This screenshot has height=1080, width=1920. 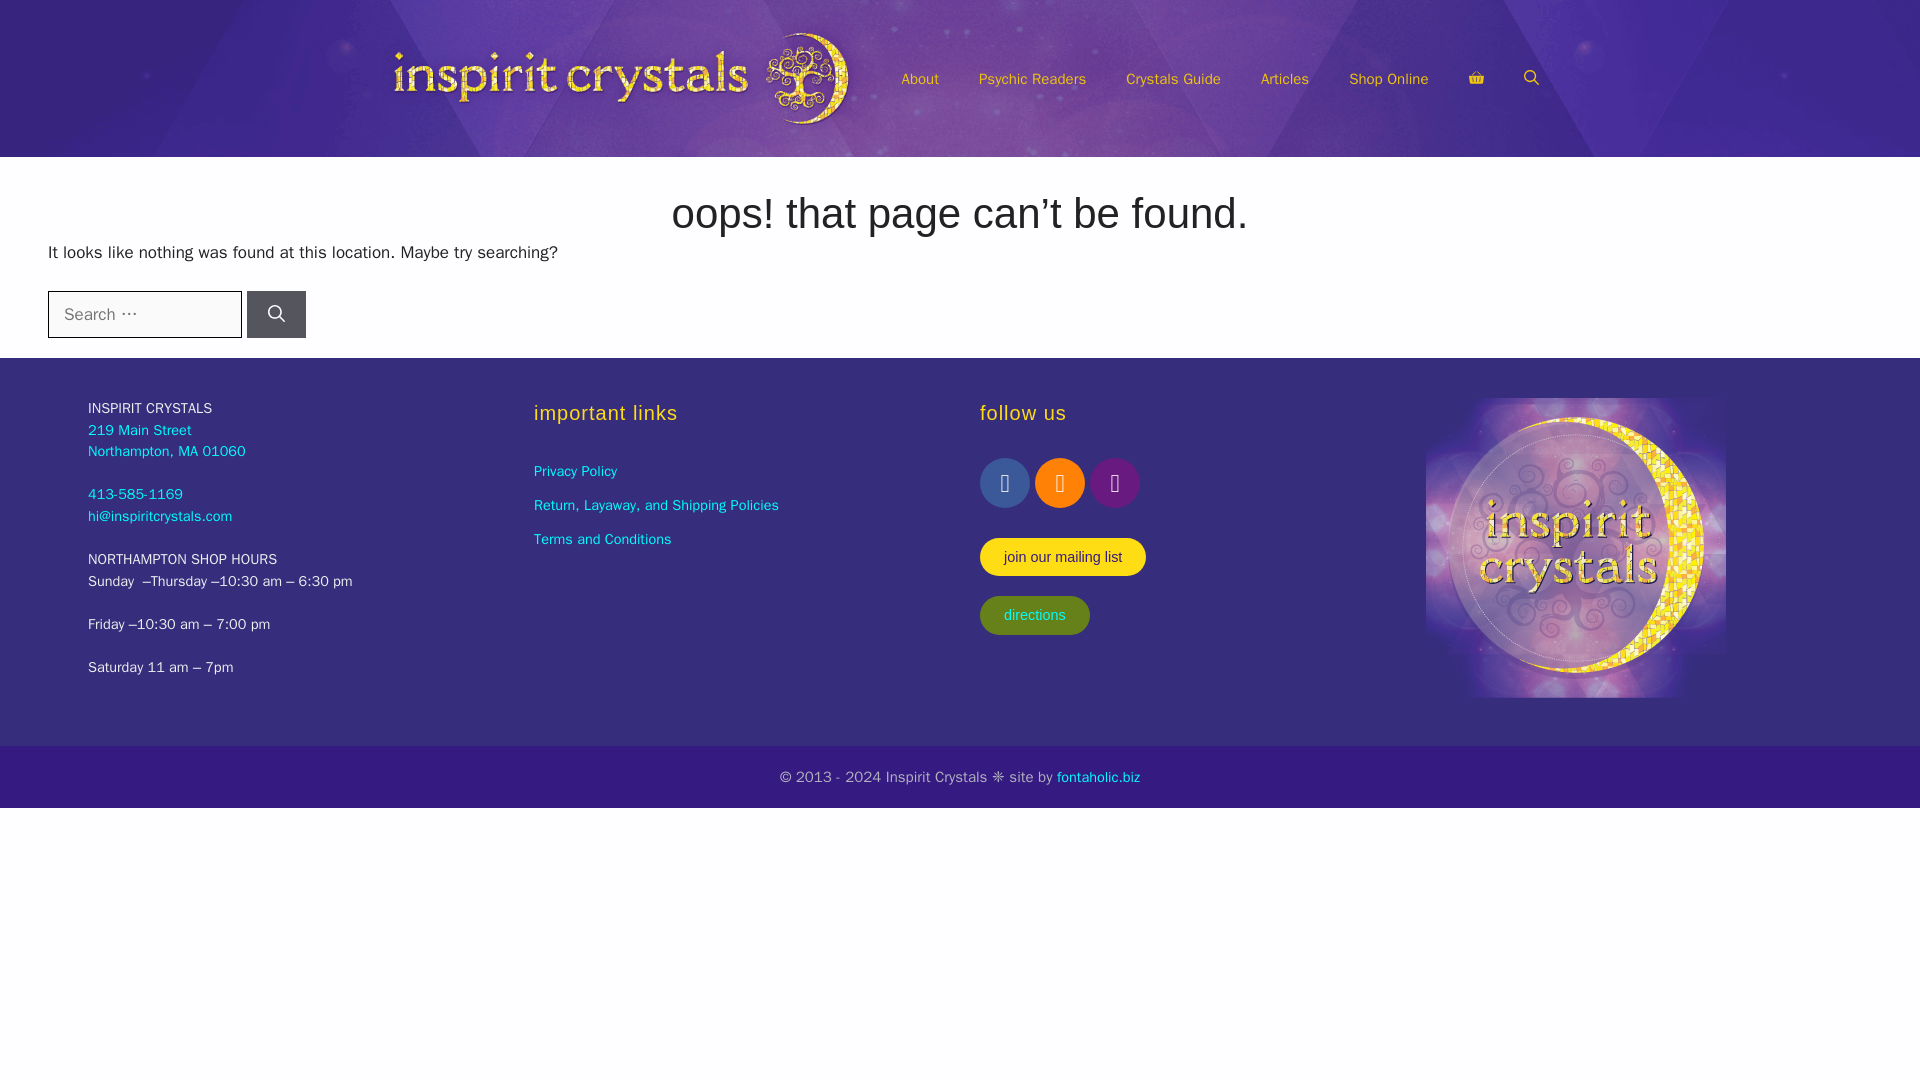 I want to click on Crystals Guide, so click(x=574, y=470).